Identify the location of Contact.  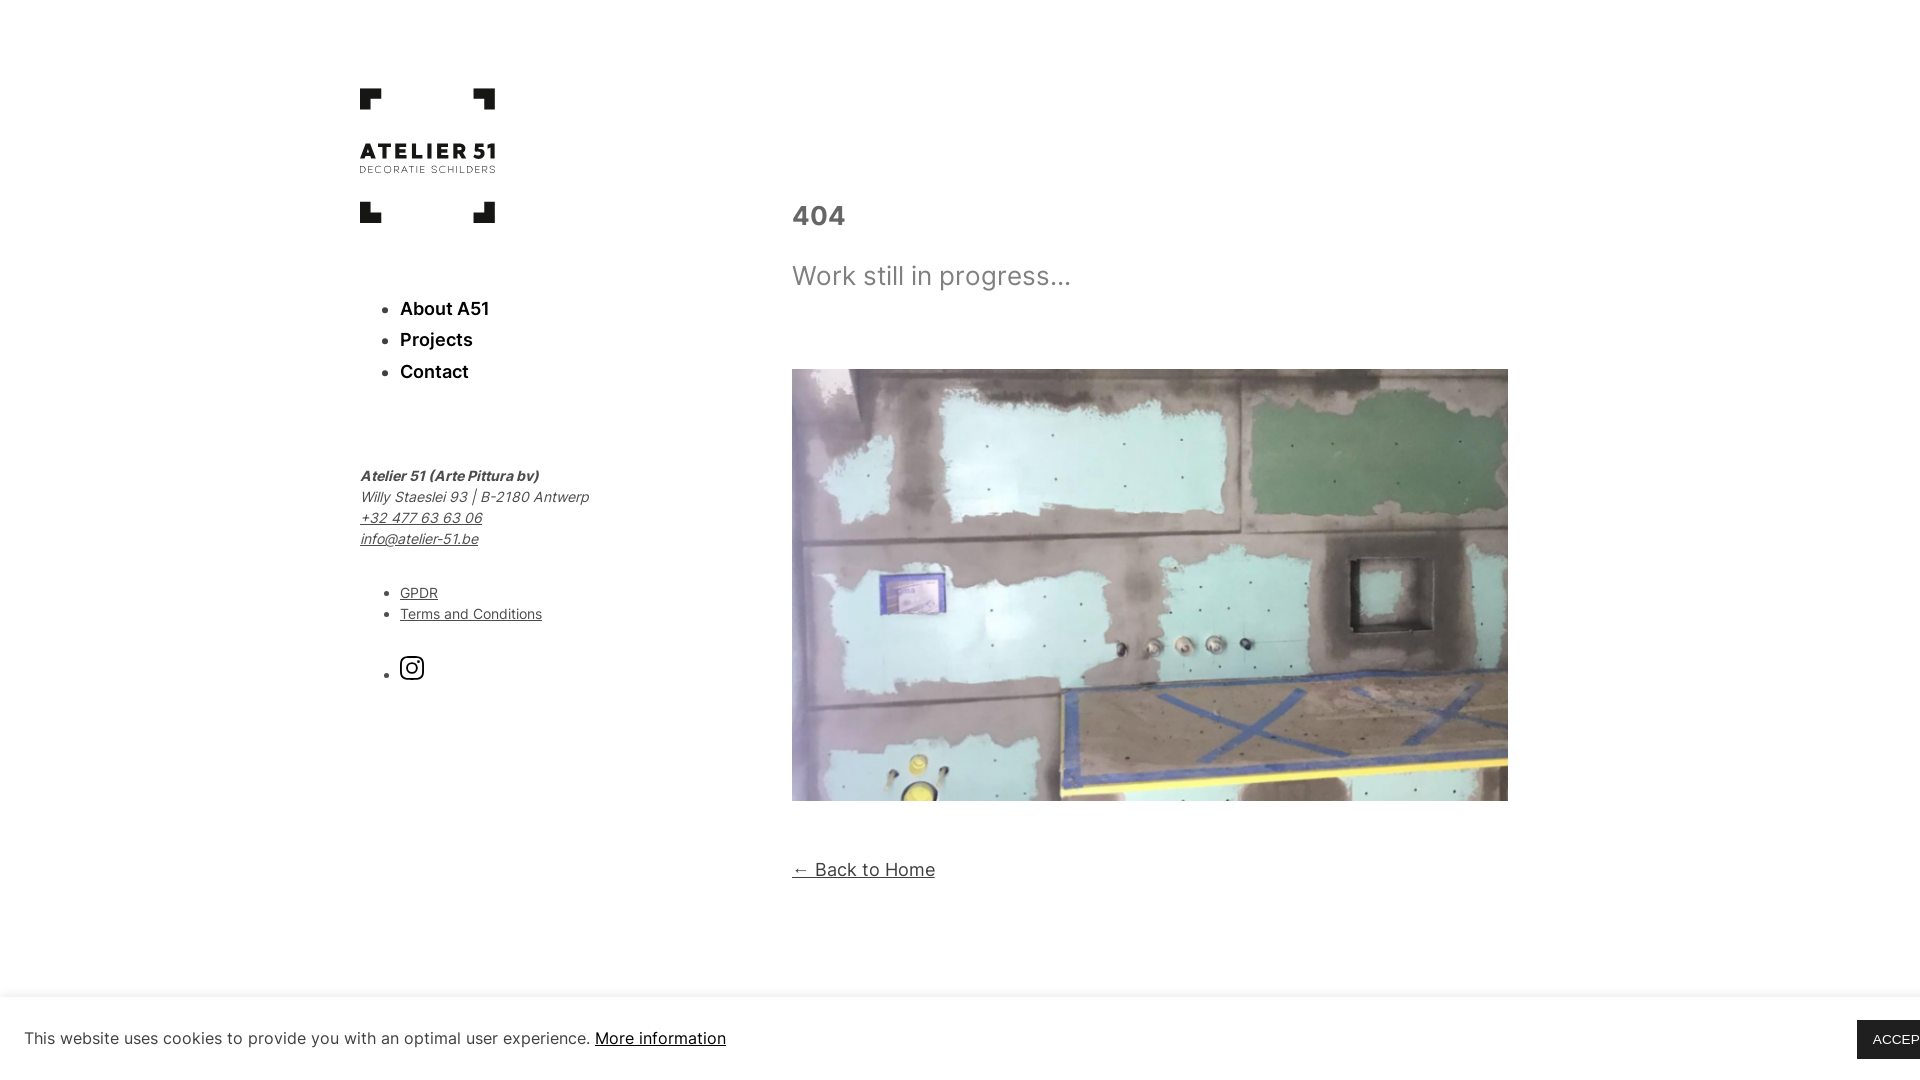
(434, 374).